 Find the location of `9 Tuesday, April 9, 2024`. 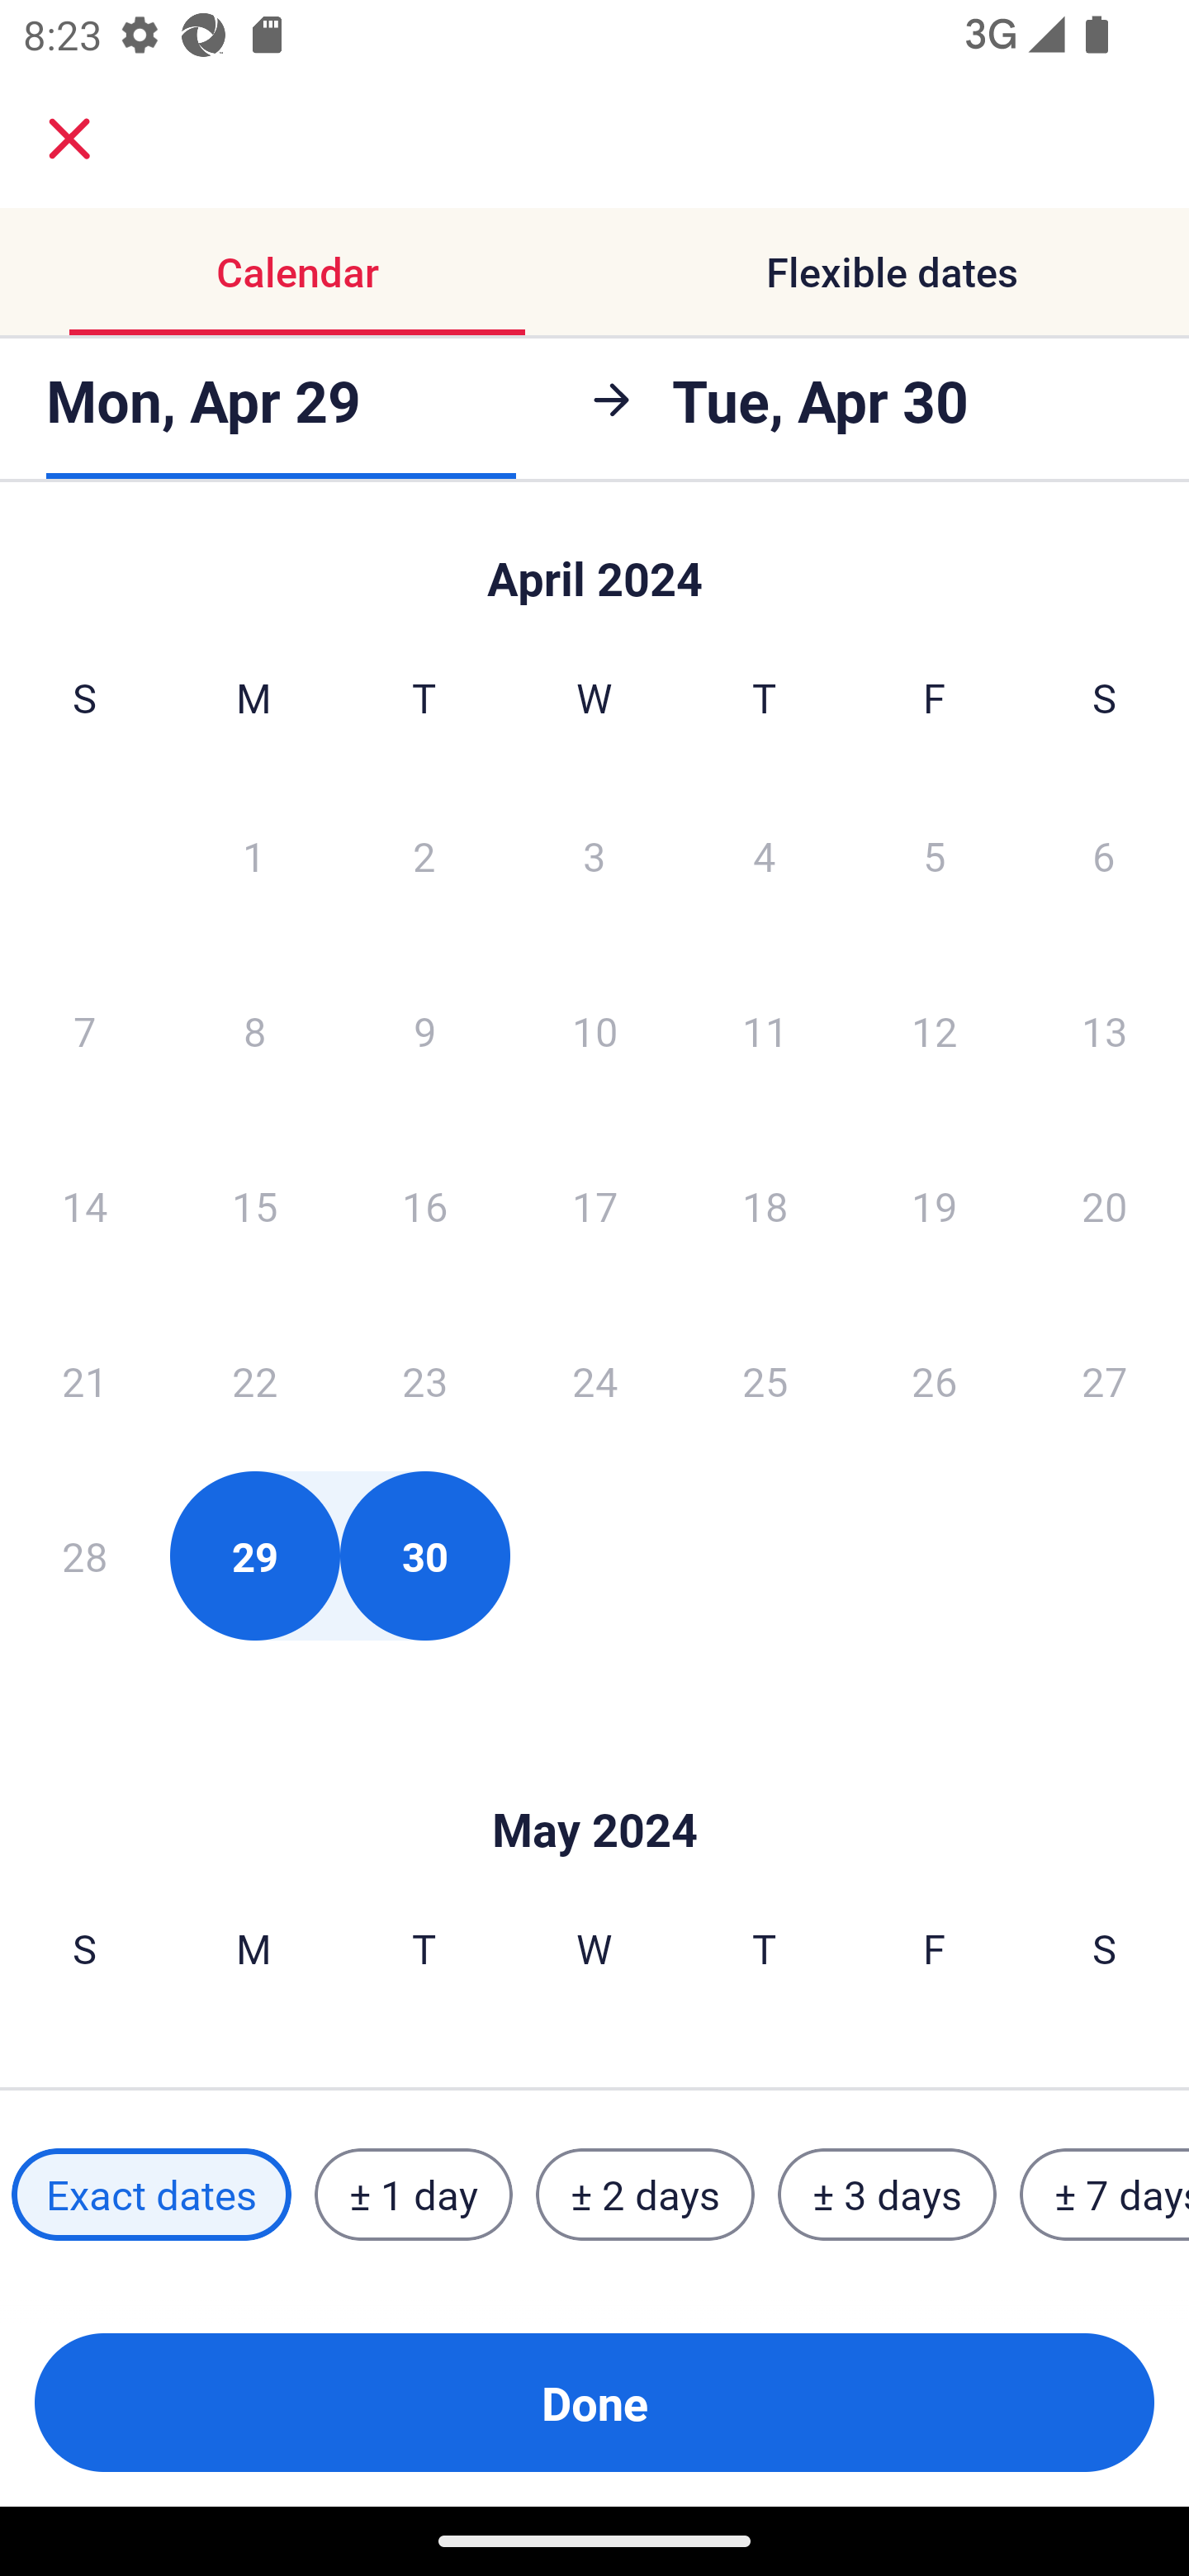

9 Tuesday, April 9, 2024 is located at coordinates (424, 1030).